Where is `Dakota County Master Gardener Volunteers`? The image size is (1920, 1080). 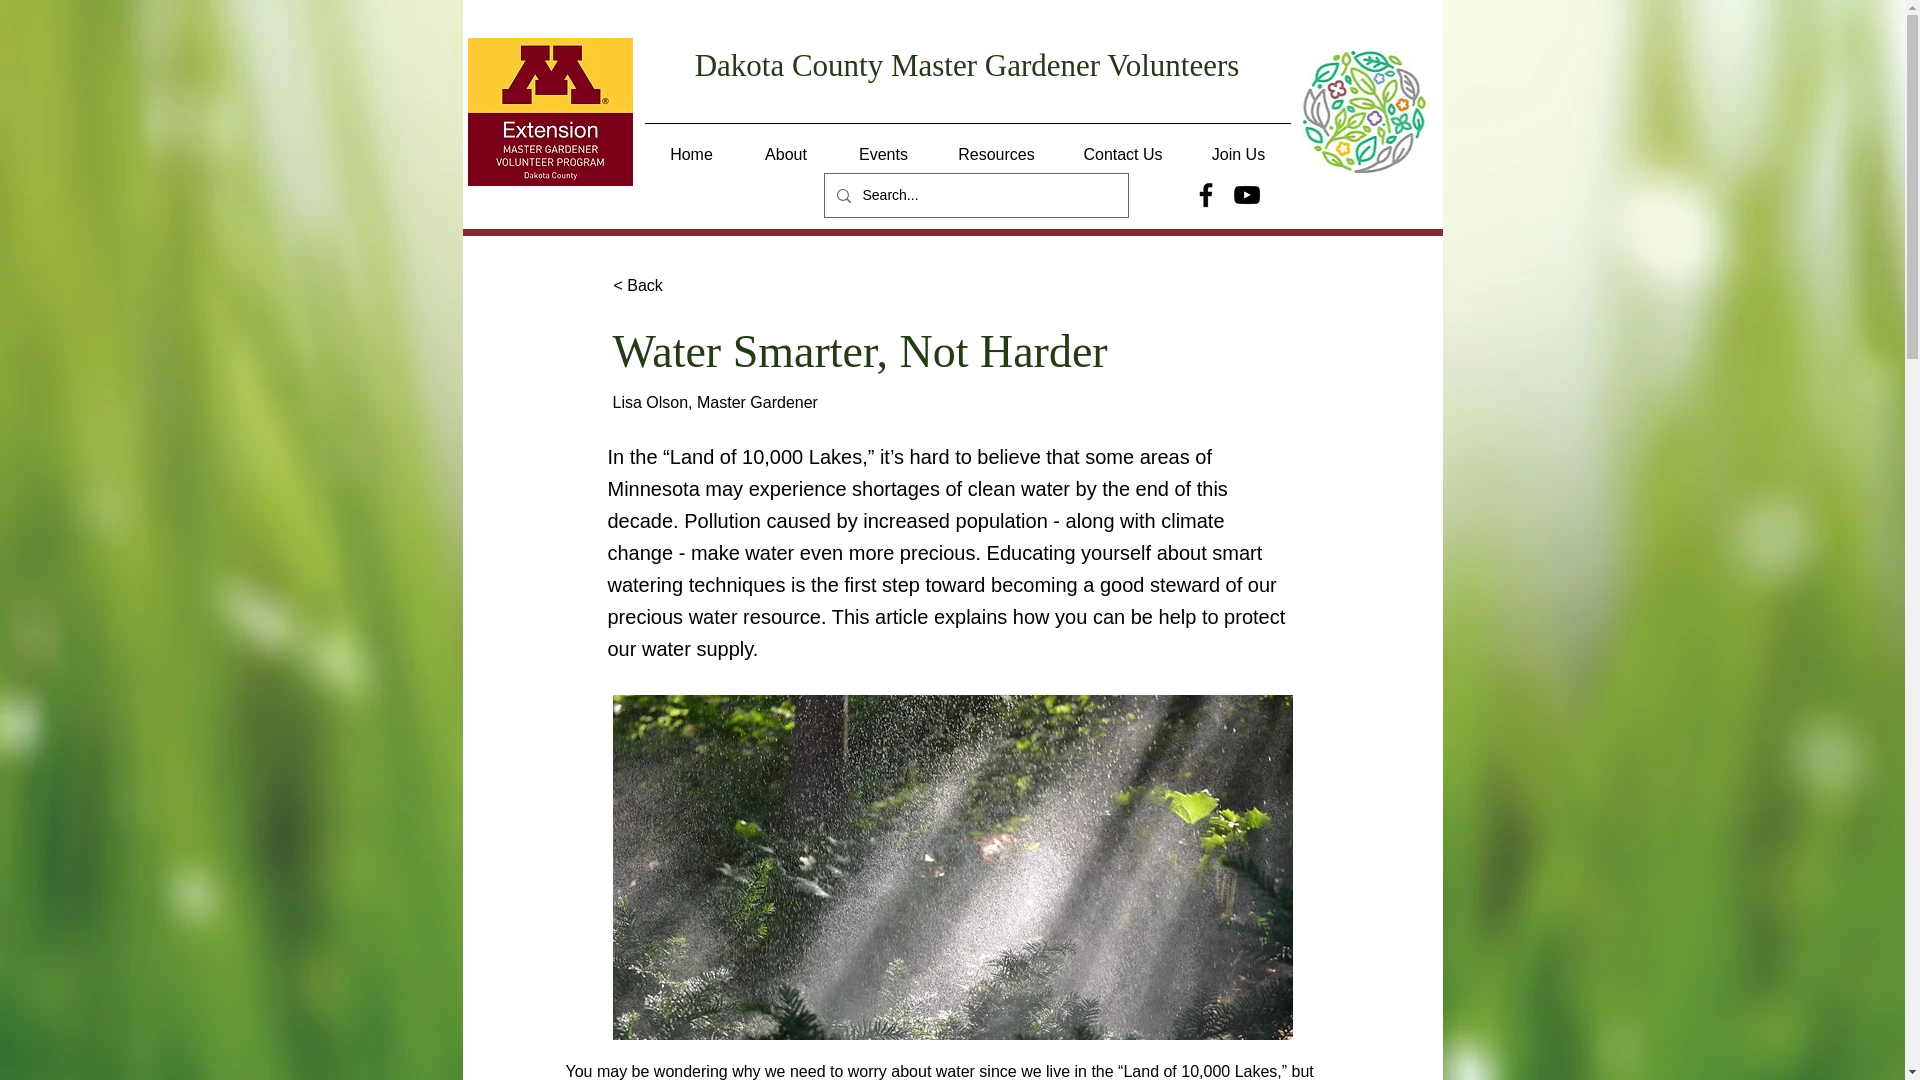
Dakota County Master Gardener Volunteers is located at coordinates (968, 65).